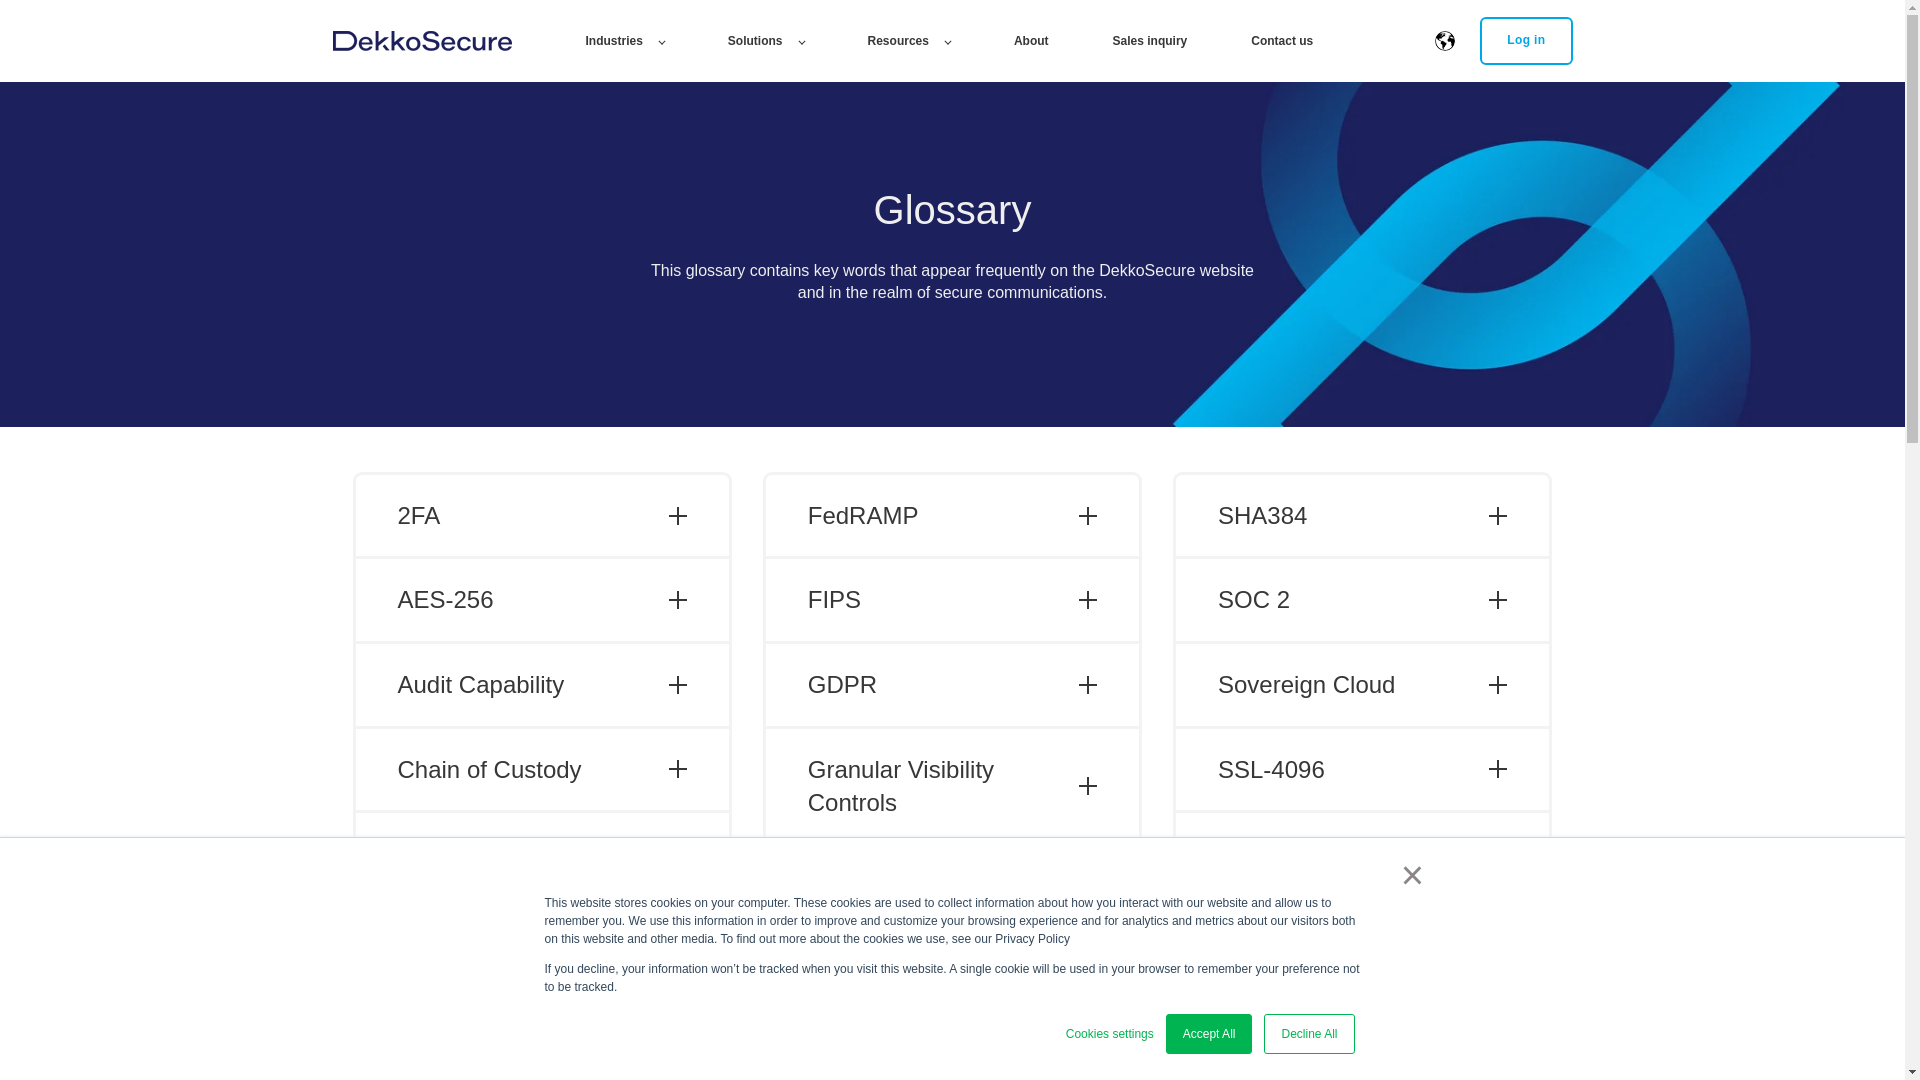 The image size is (1920, 1080). What do you see at coordinates (1308, 1034) in the screenshot?
I see `Decline All` at bounding box center [1308, 1034].